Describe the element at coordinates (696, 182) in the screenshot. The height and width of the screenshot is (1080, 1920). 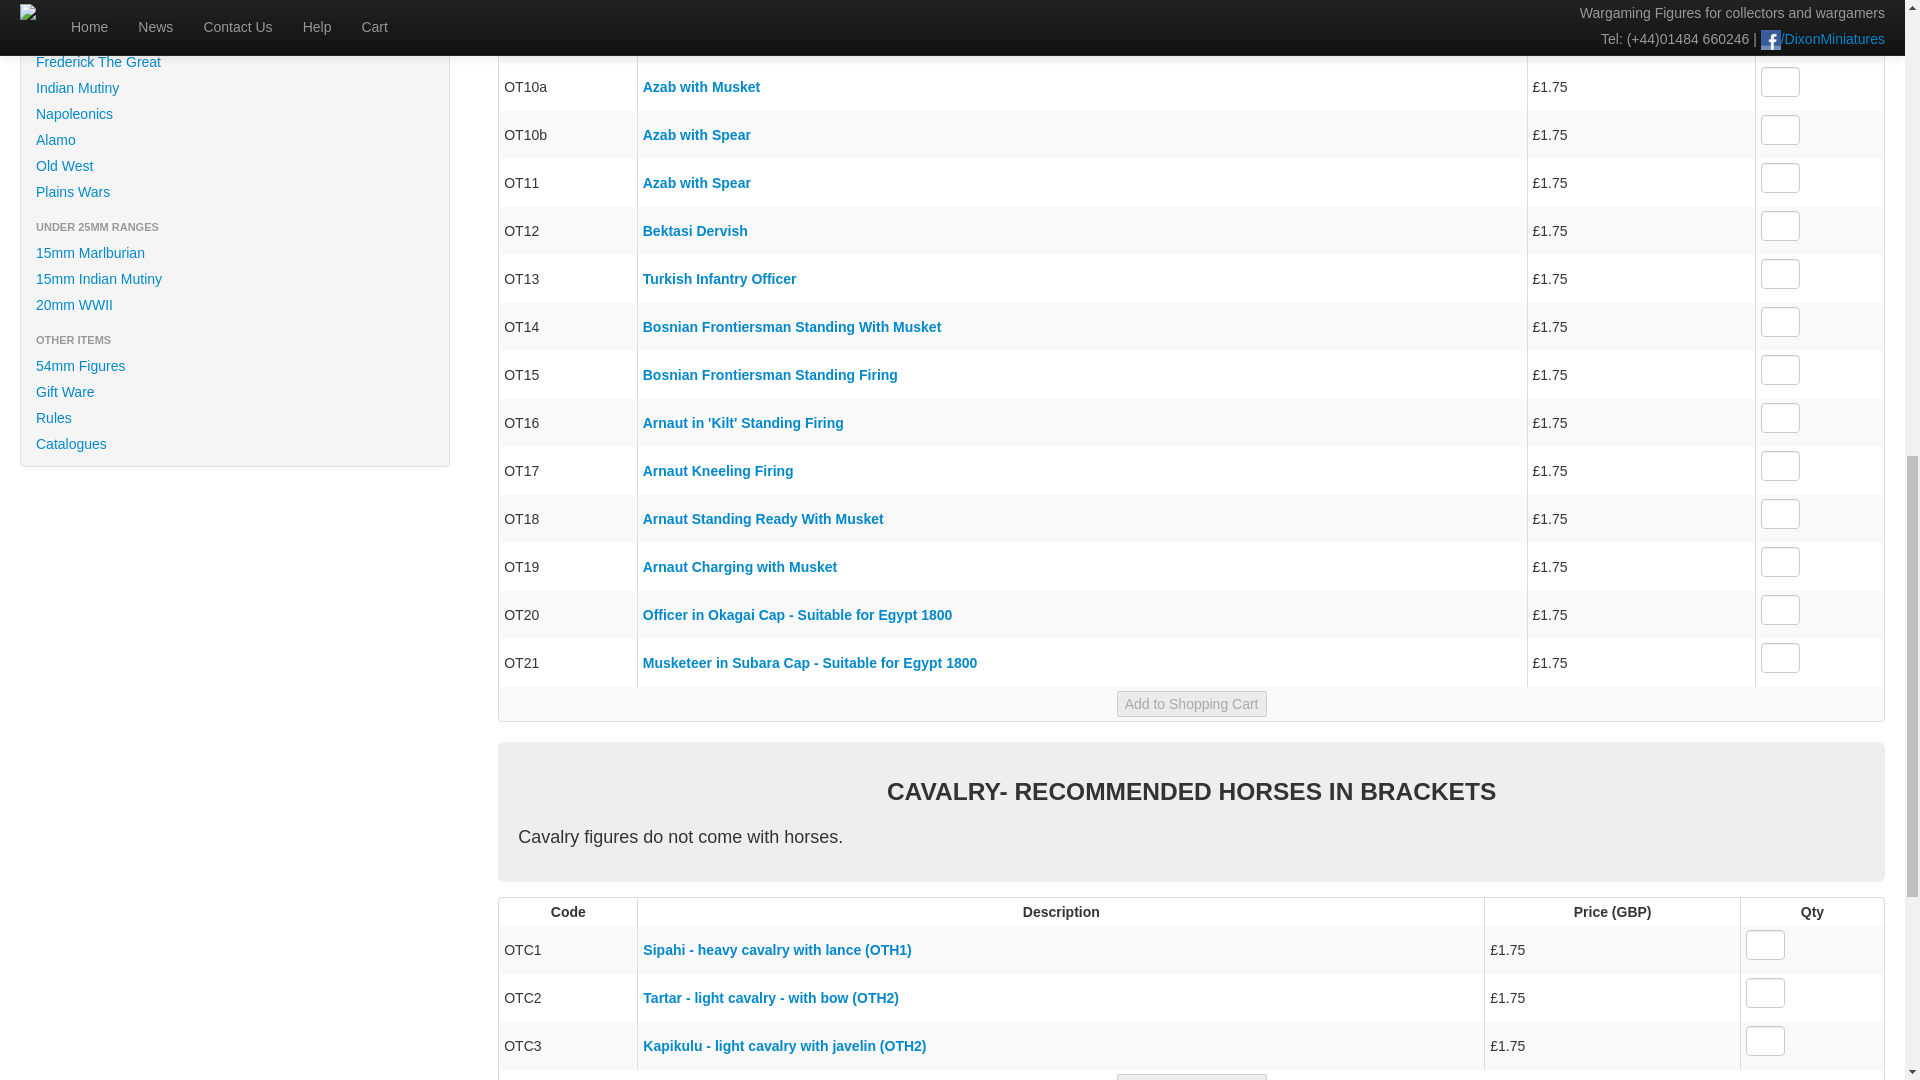
I see `OT11 - Azab with Spear` at that location.